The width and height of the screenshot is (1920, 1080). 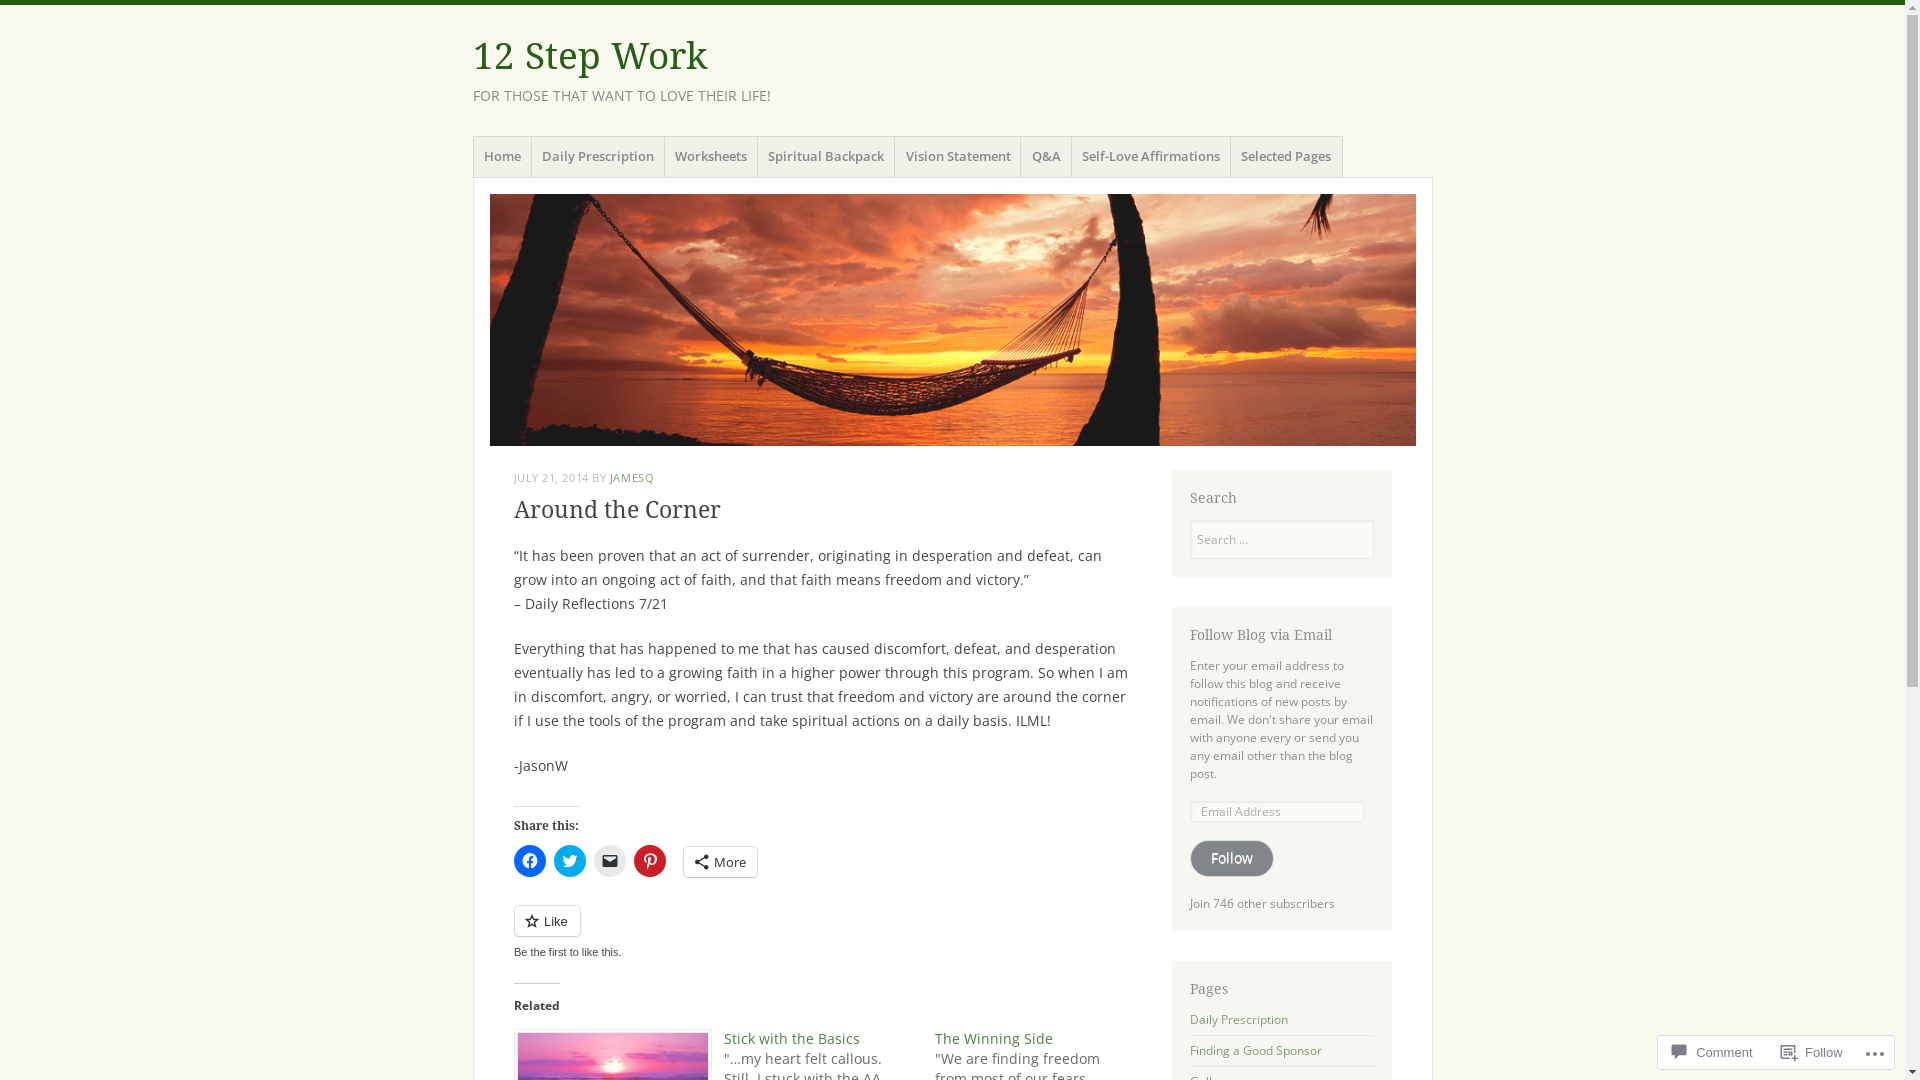 What do you see at coordinates (598, 157) in the screenshot?
I see `Daily Prescription` at bounding box center [598, 157].